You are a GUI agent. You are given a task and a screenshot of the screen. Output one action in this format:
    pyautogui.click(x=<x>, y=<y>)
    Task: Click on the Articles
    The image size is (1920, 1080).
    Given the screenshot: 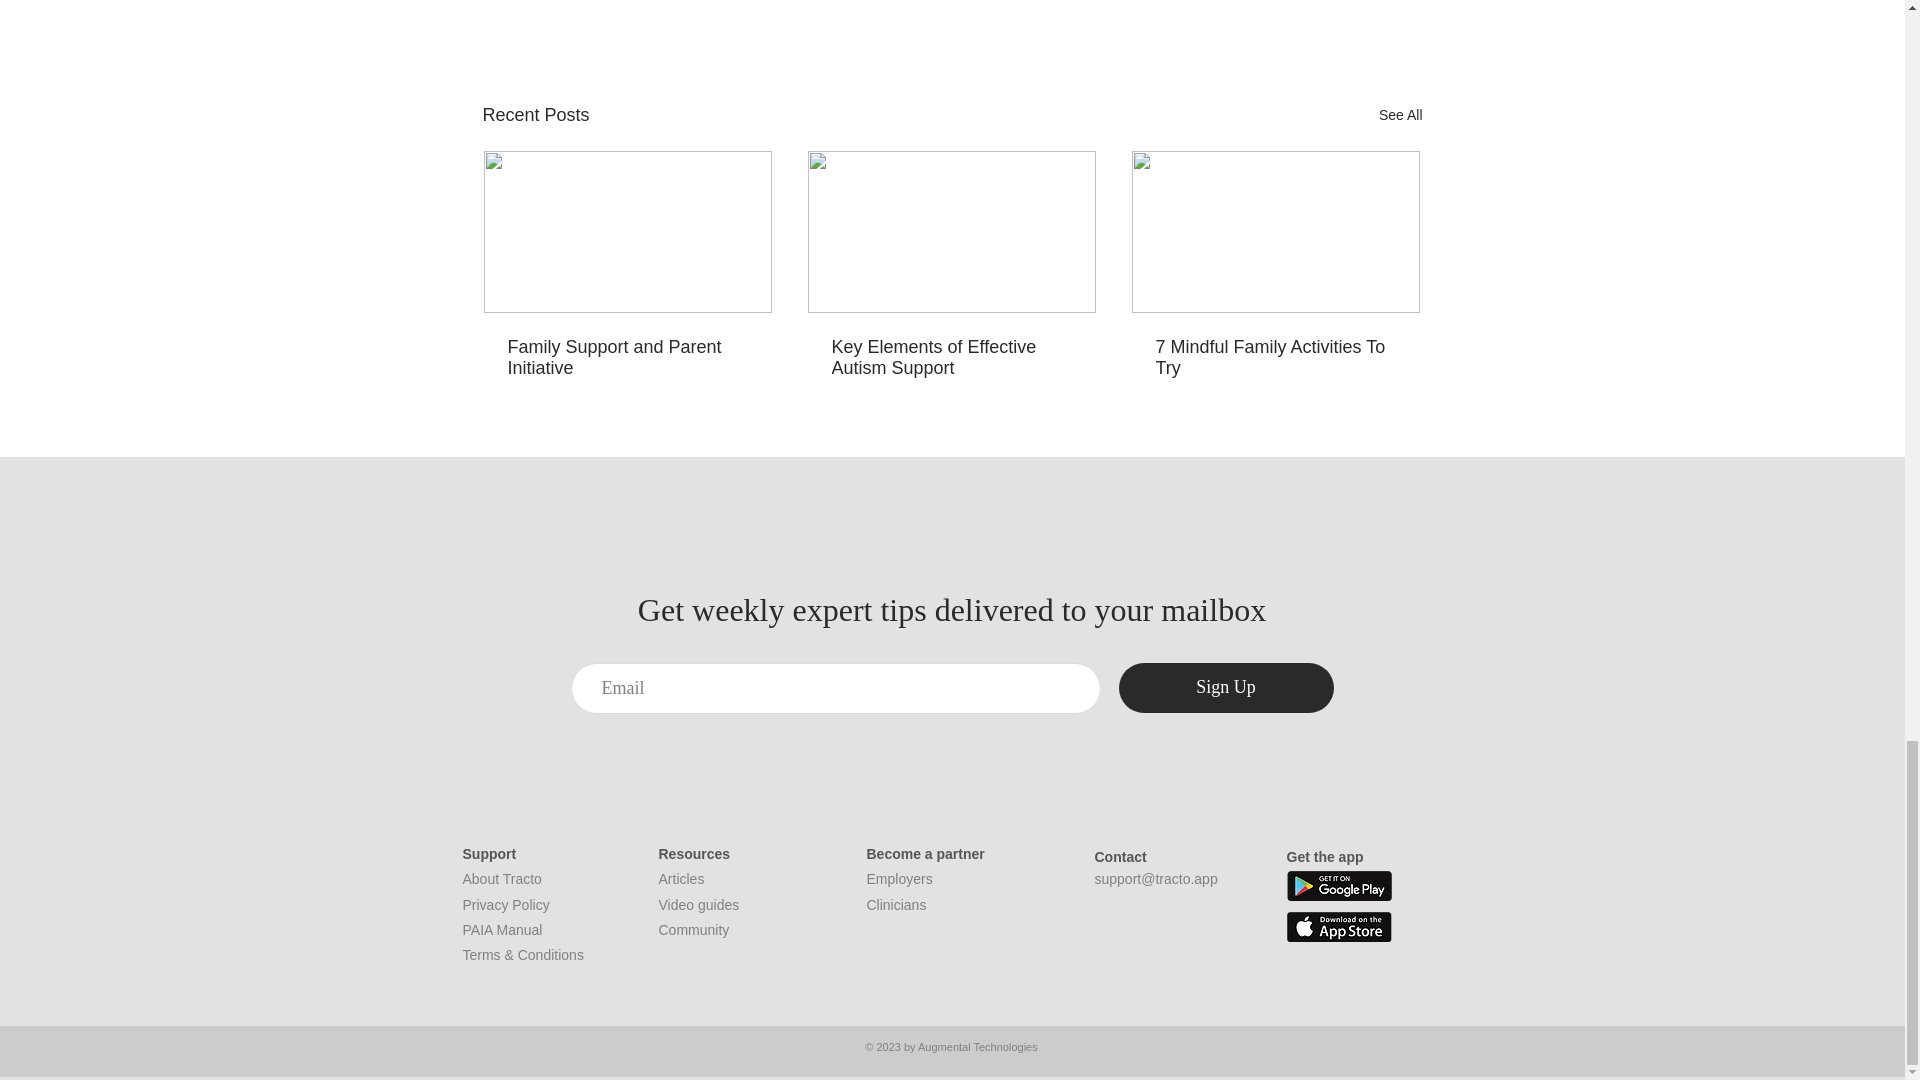 What is the action you would take?
    pyautogui.click(x=681, y=878)
    